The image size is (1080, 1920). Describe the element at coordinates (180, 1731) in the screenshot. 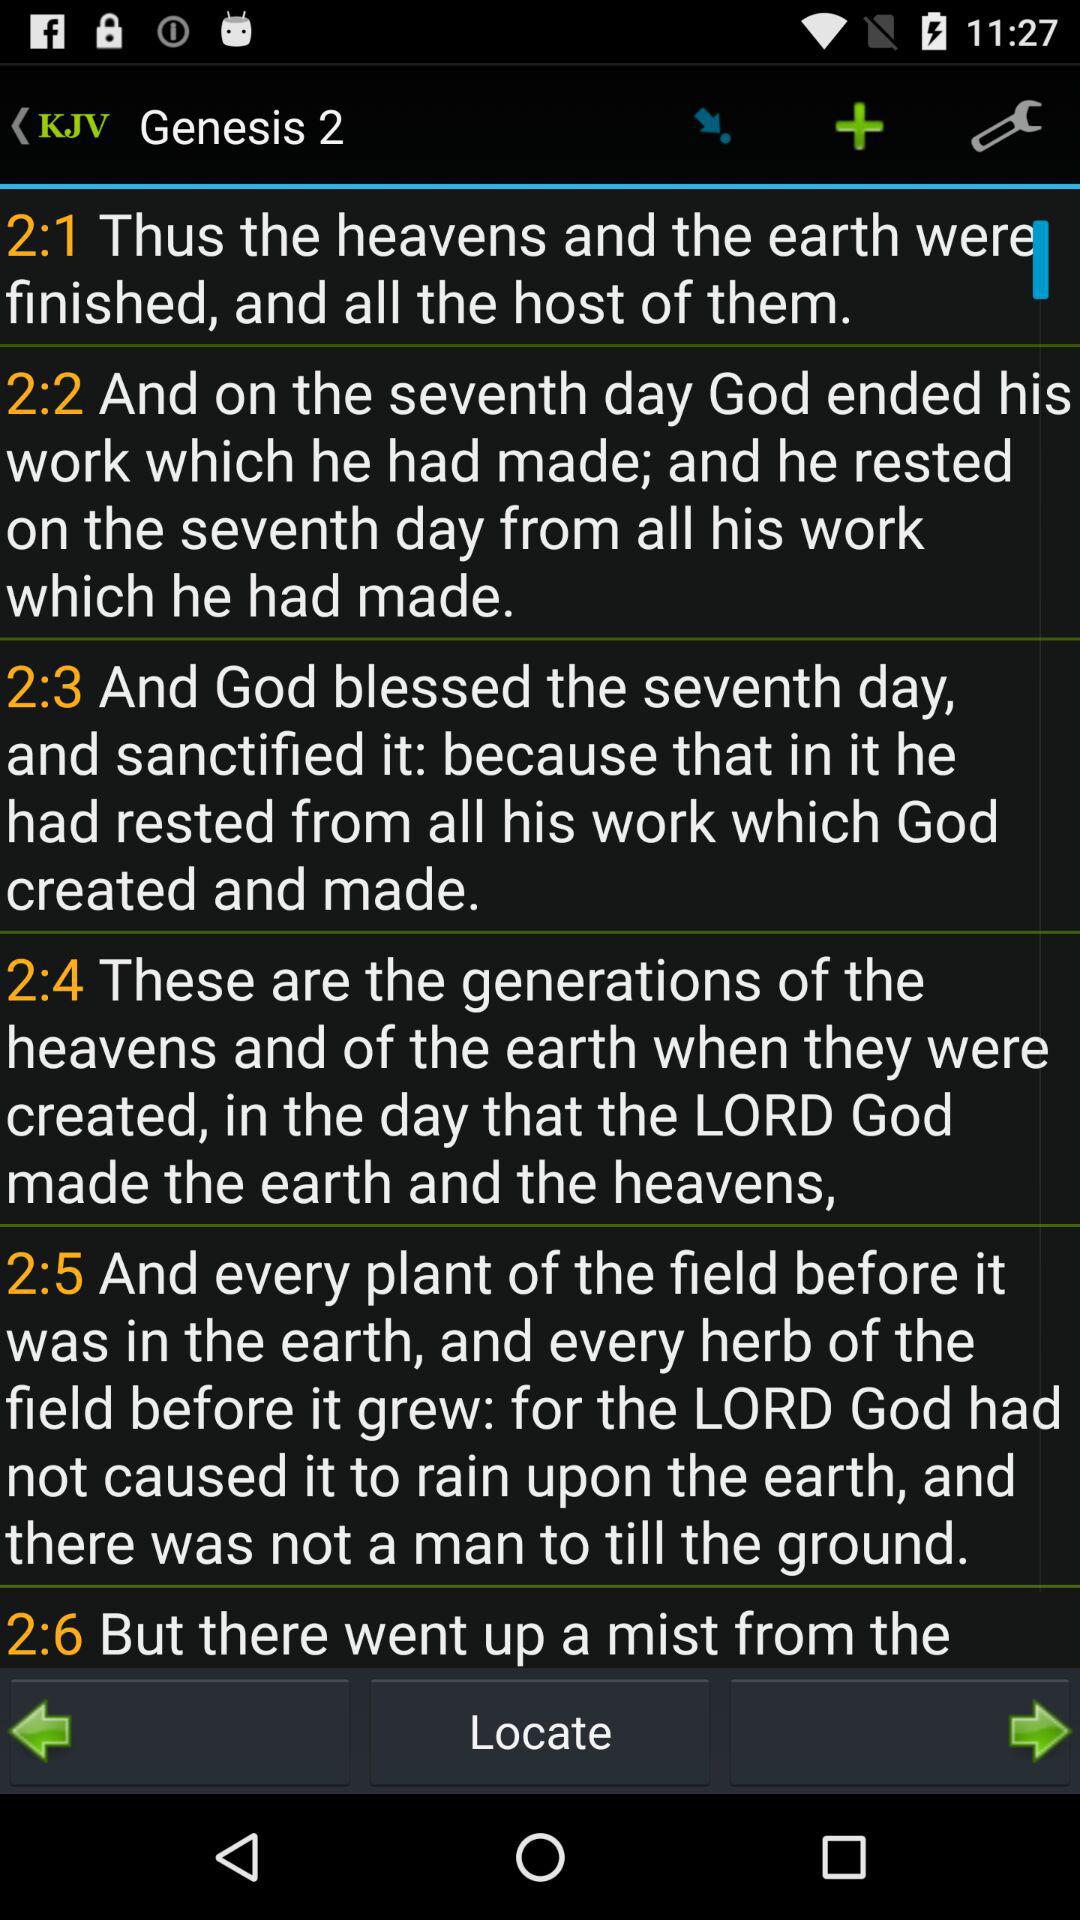

I see `go back` at that location.